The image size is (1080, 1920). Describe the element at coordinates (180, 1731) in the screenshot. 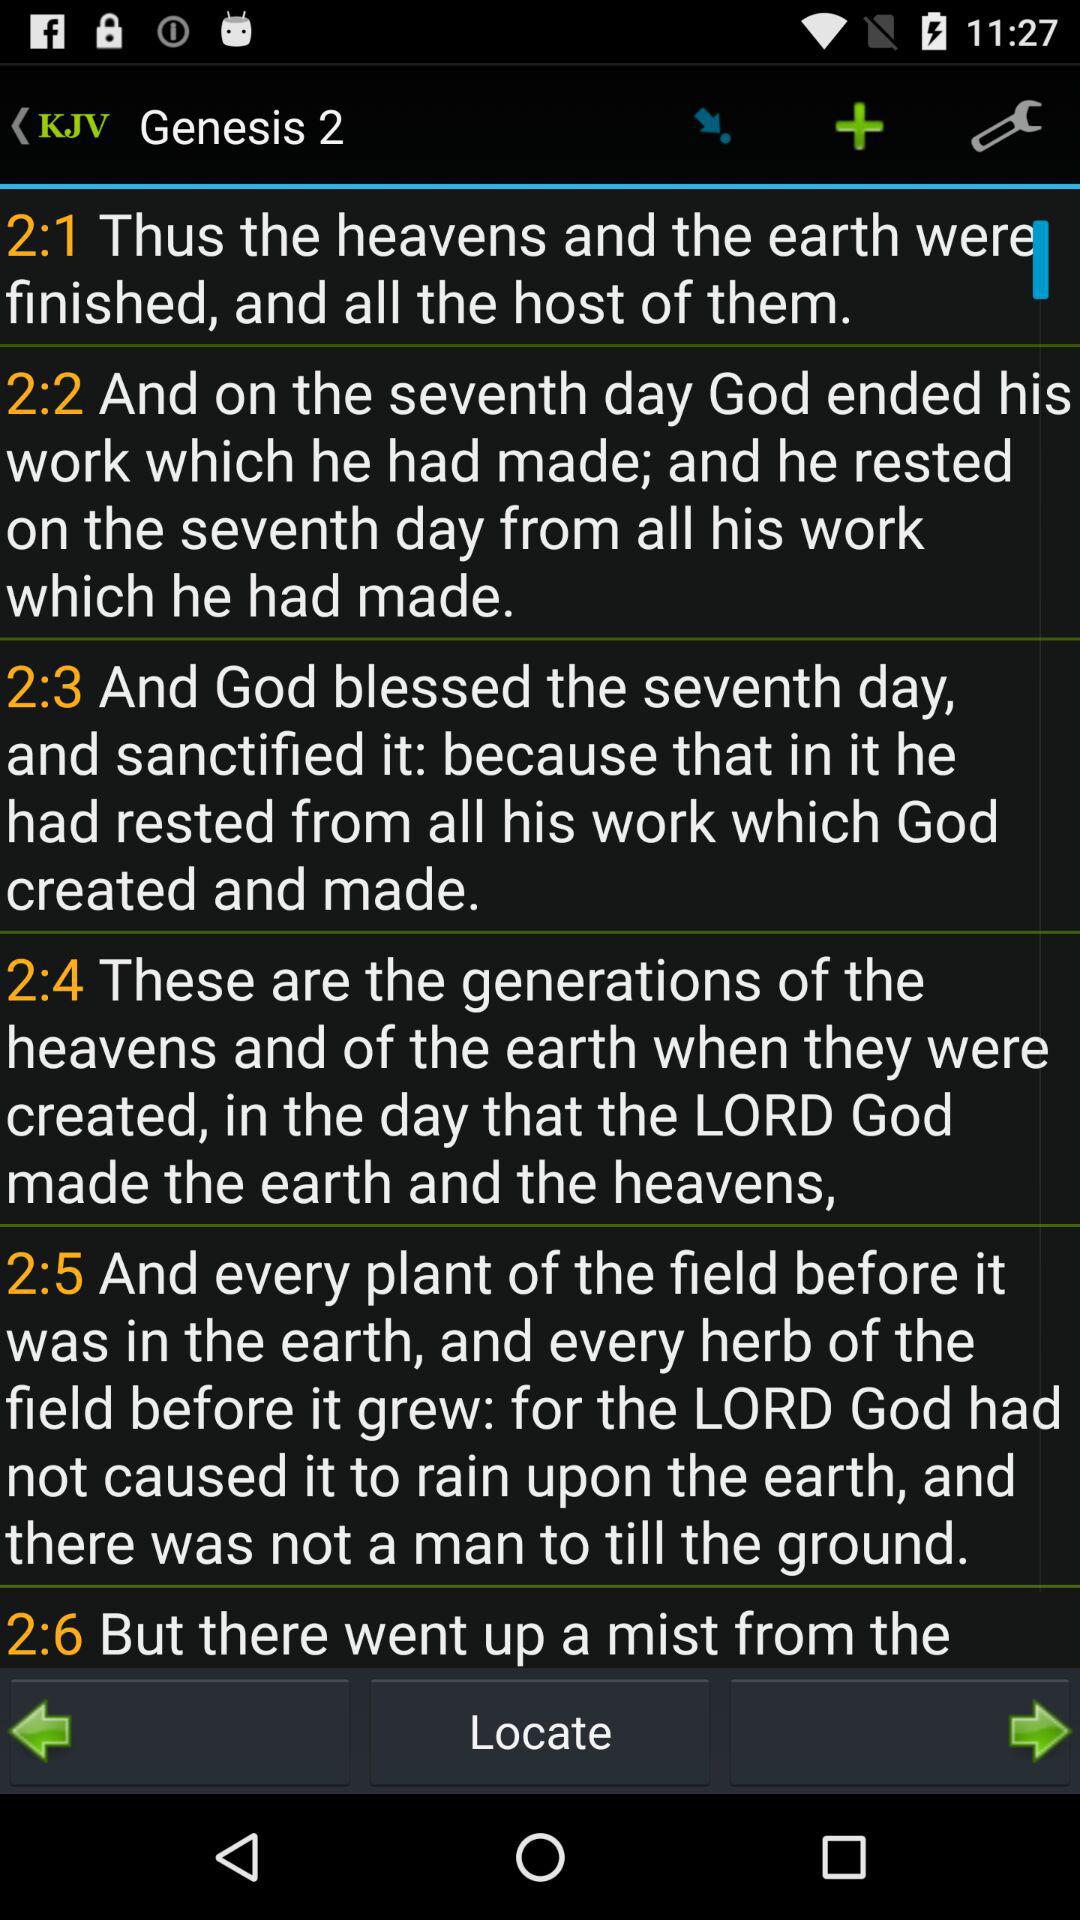

I see `go back` at that location.